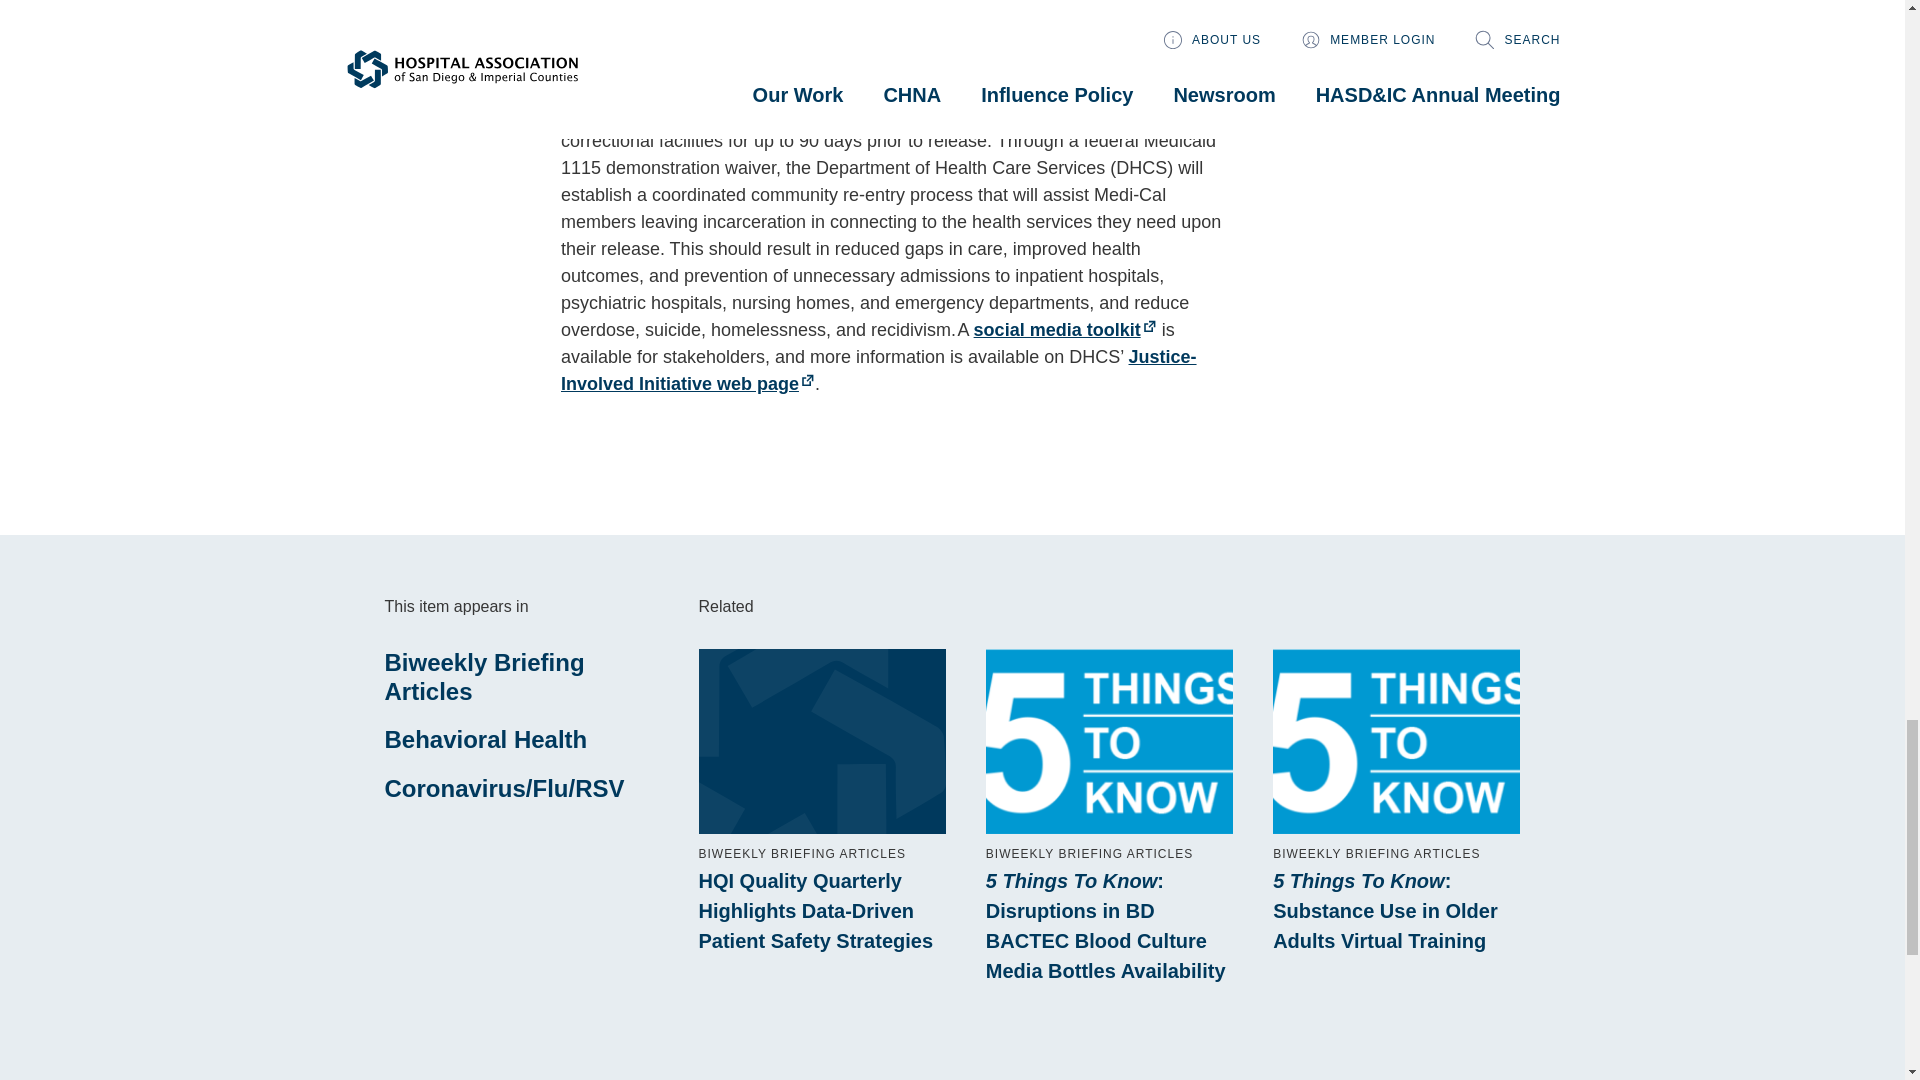  What do you see at coordinates (486, 738) in the screenshot?
I see `Behavioral Health` at bounding box center [486, 738].